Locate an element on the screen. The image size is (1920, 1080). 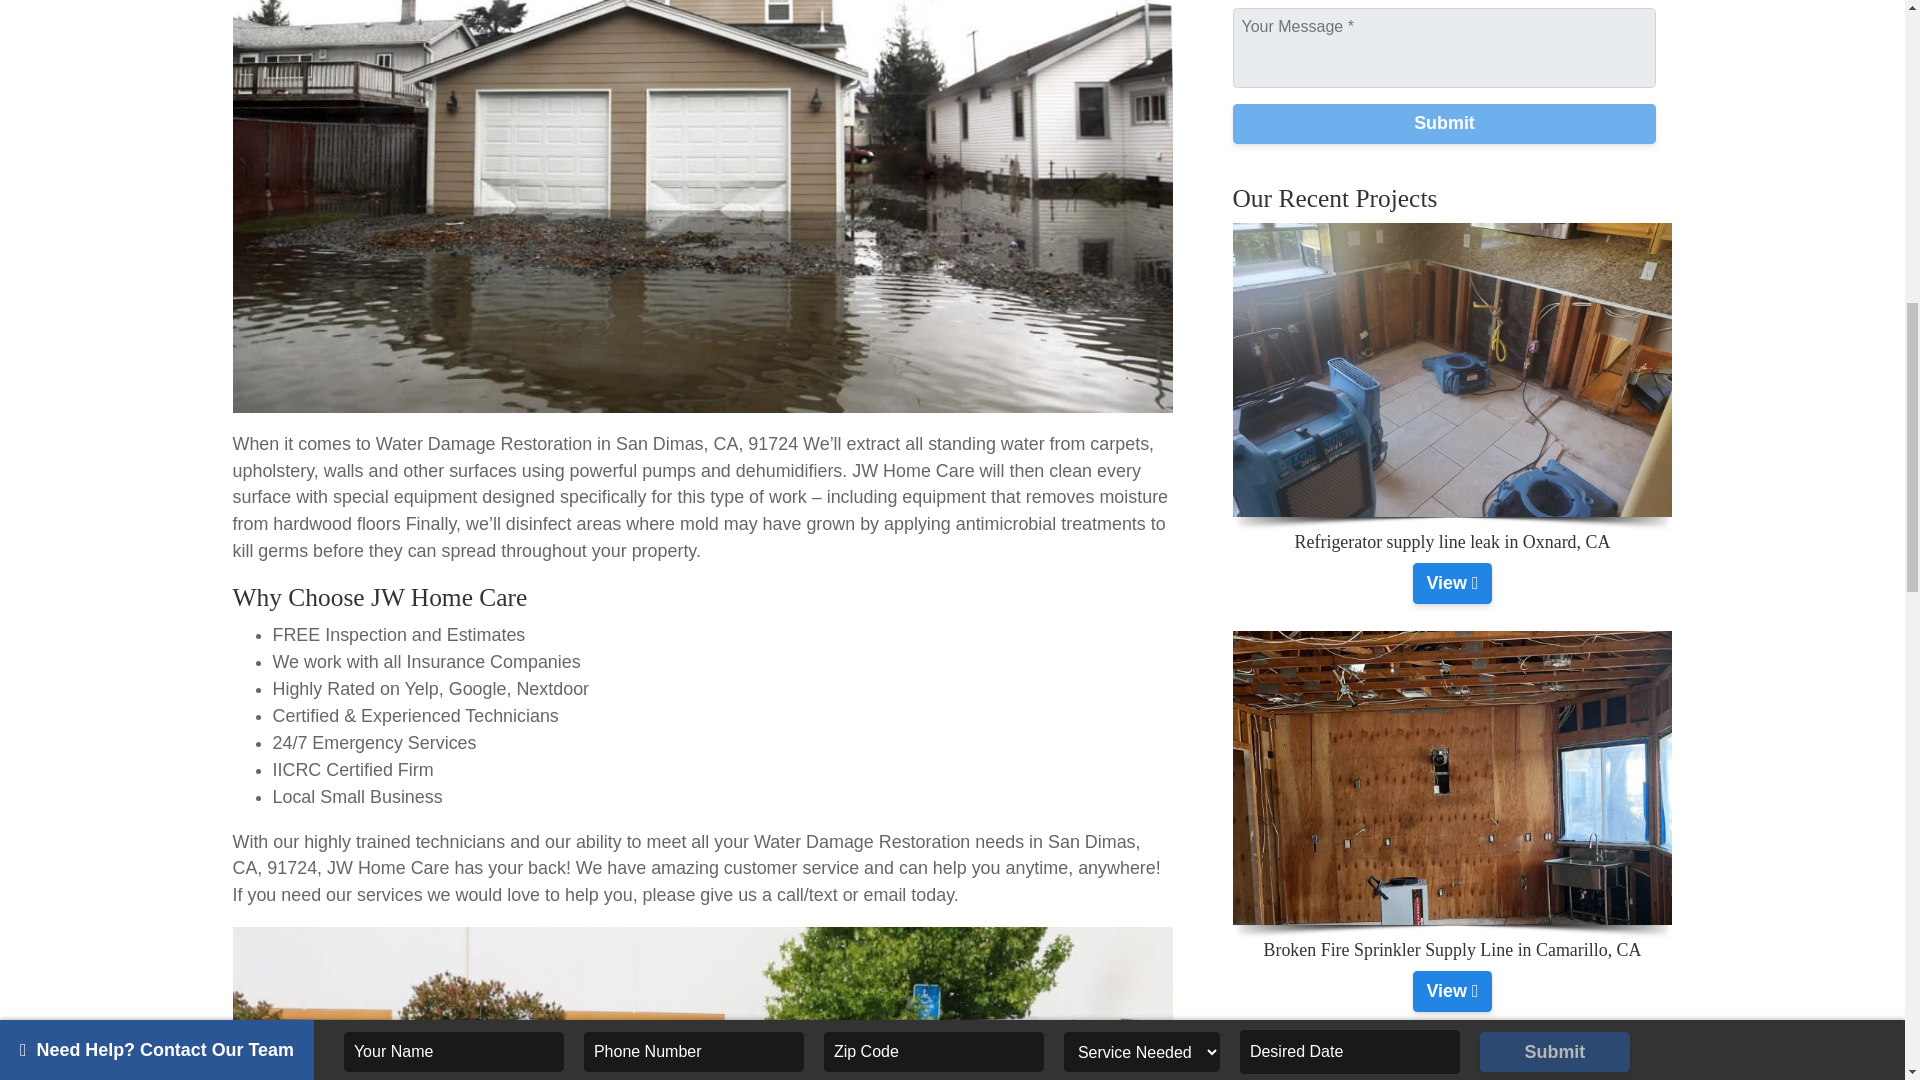
Submit is located at coordinates (1444, 123).